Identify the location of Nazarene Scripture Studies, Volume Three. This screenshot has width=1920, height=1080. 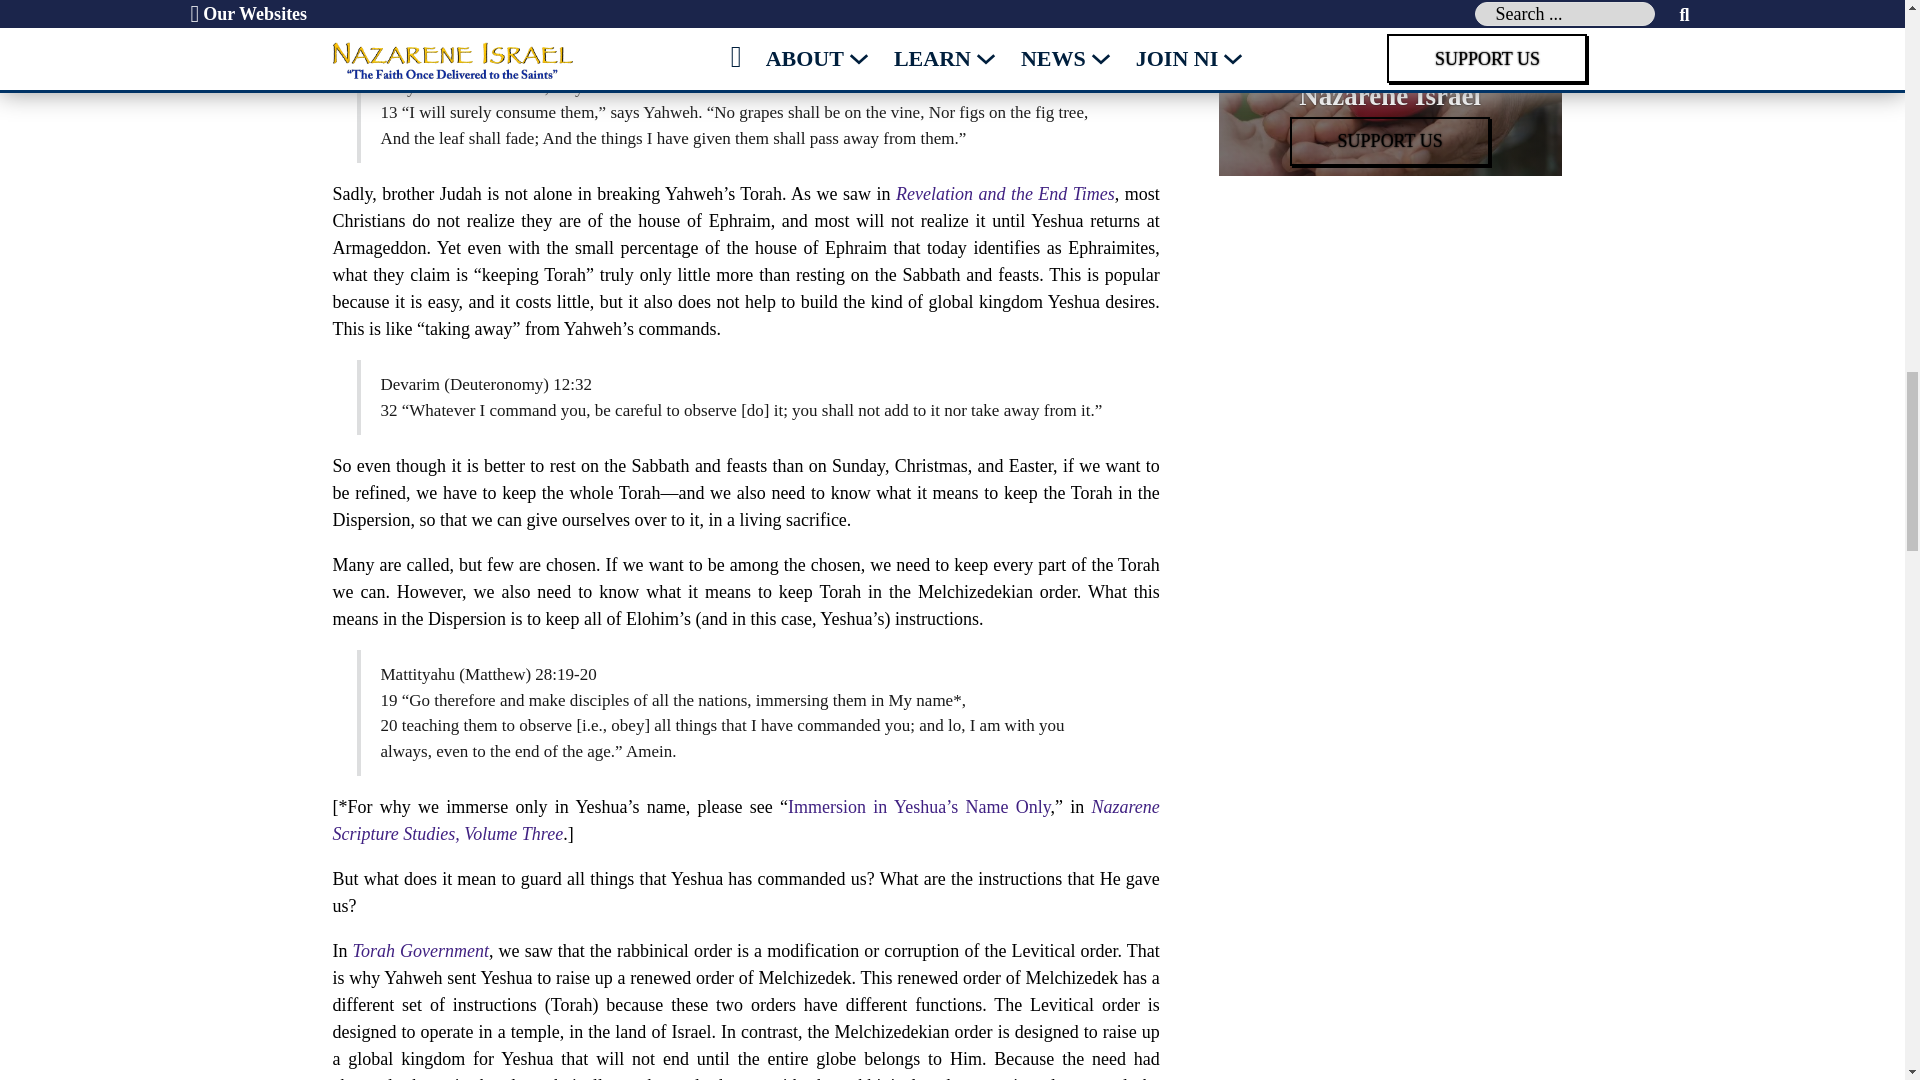
(746, 820).